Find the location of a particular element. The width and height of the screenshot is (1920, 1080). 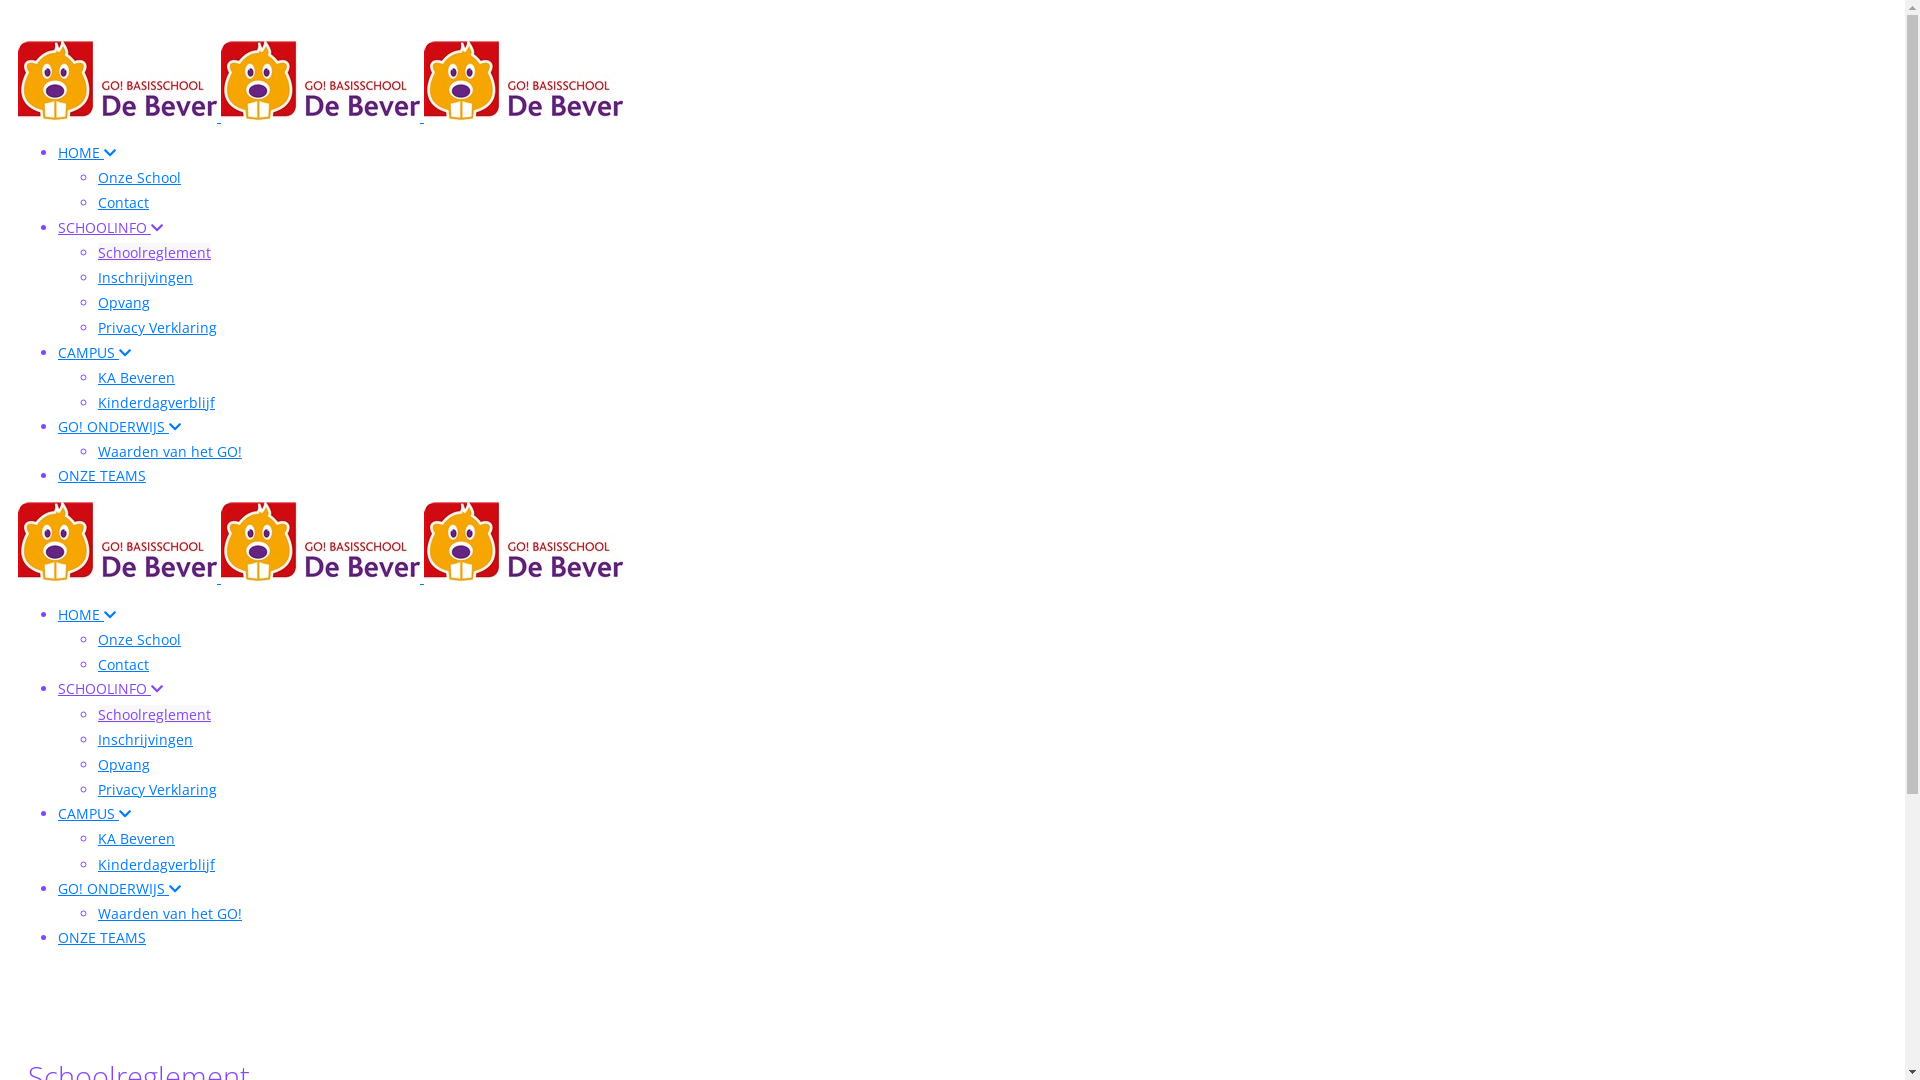

Back to Top is located at coordinates (27, 19).